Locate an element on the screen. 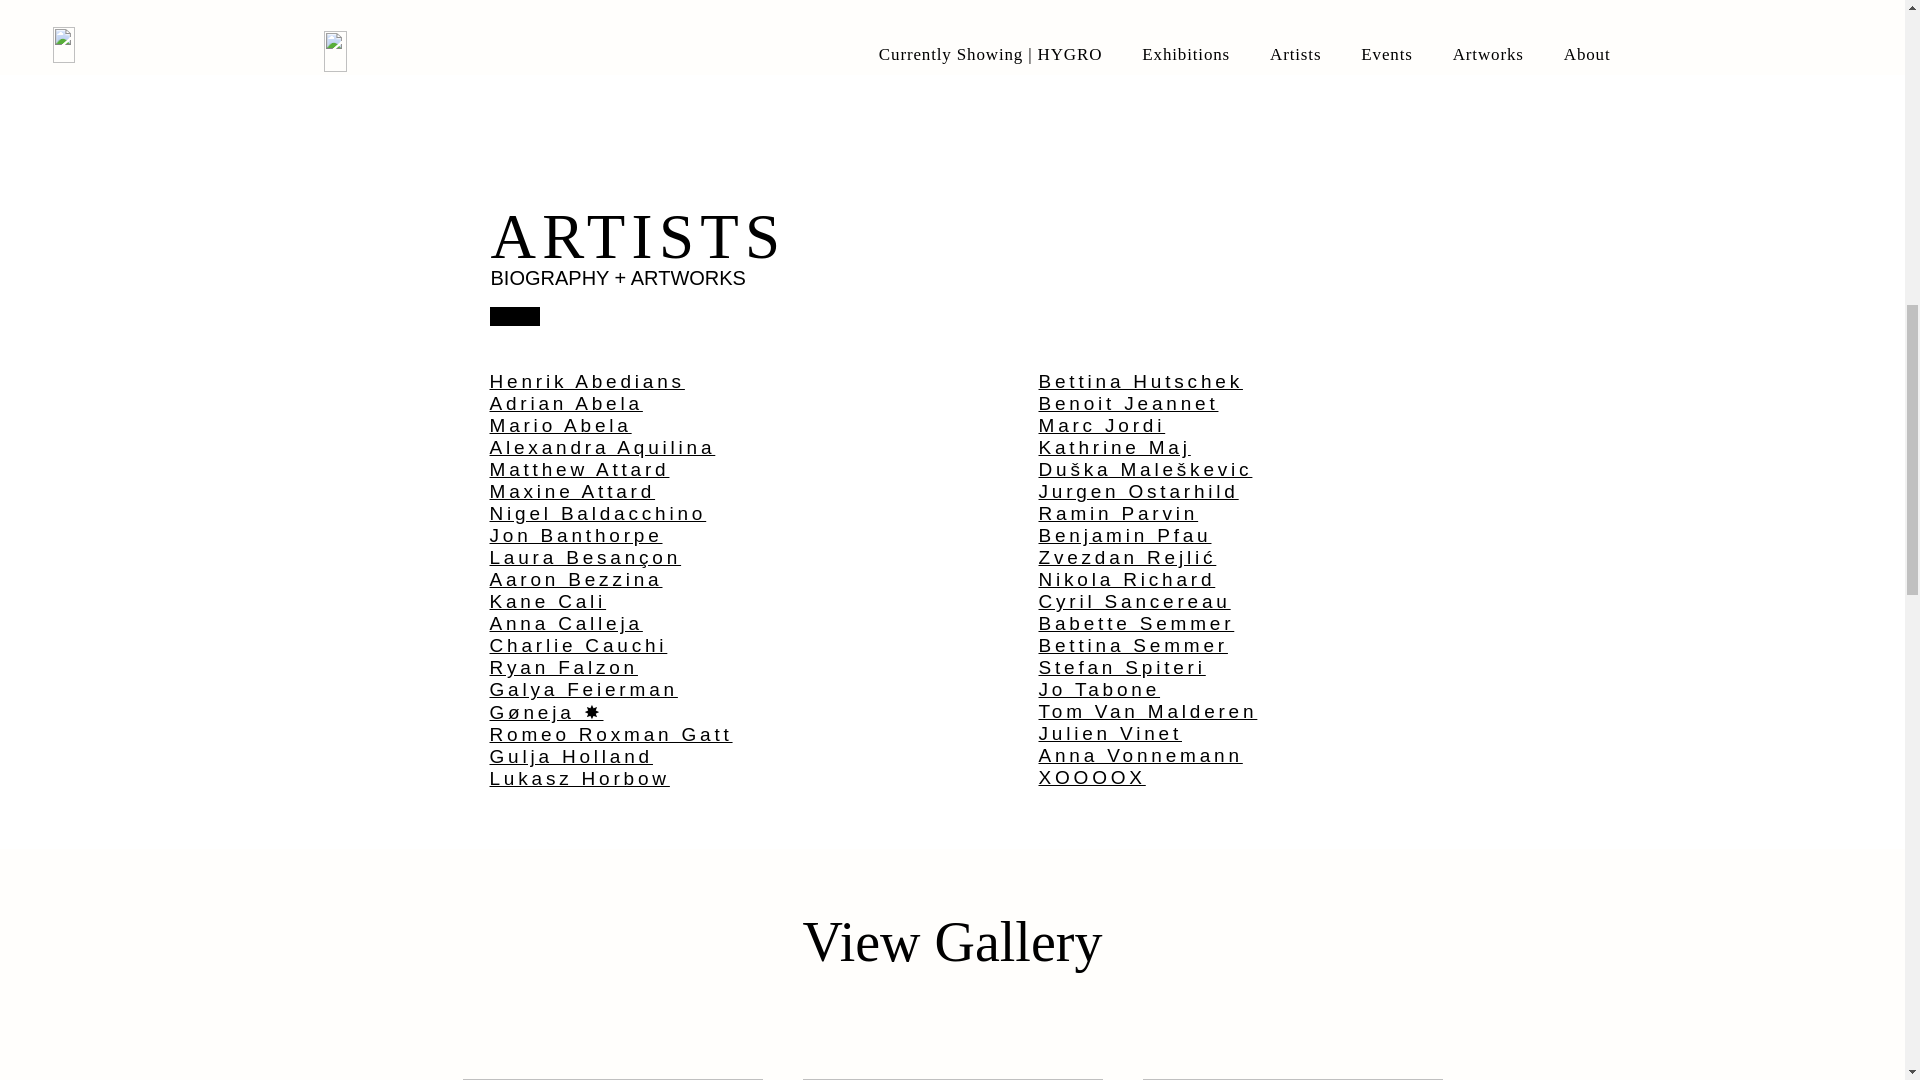 This screenshot has width=1920, height=1080. Aaron Bezzina is located at coordinates (576, 579).